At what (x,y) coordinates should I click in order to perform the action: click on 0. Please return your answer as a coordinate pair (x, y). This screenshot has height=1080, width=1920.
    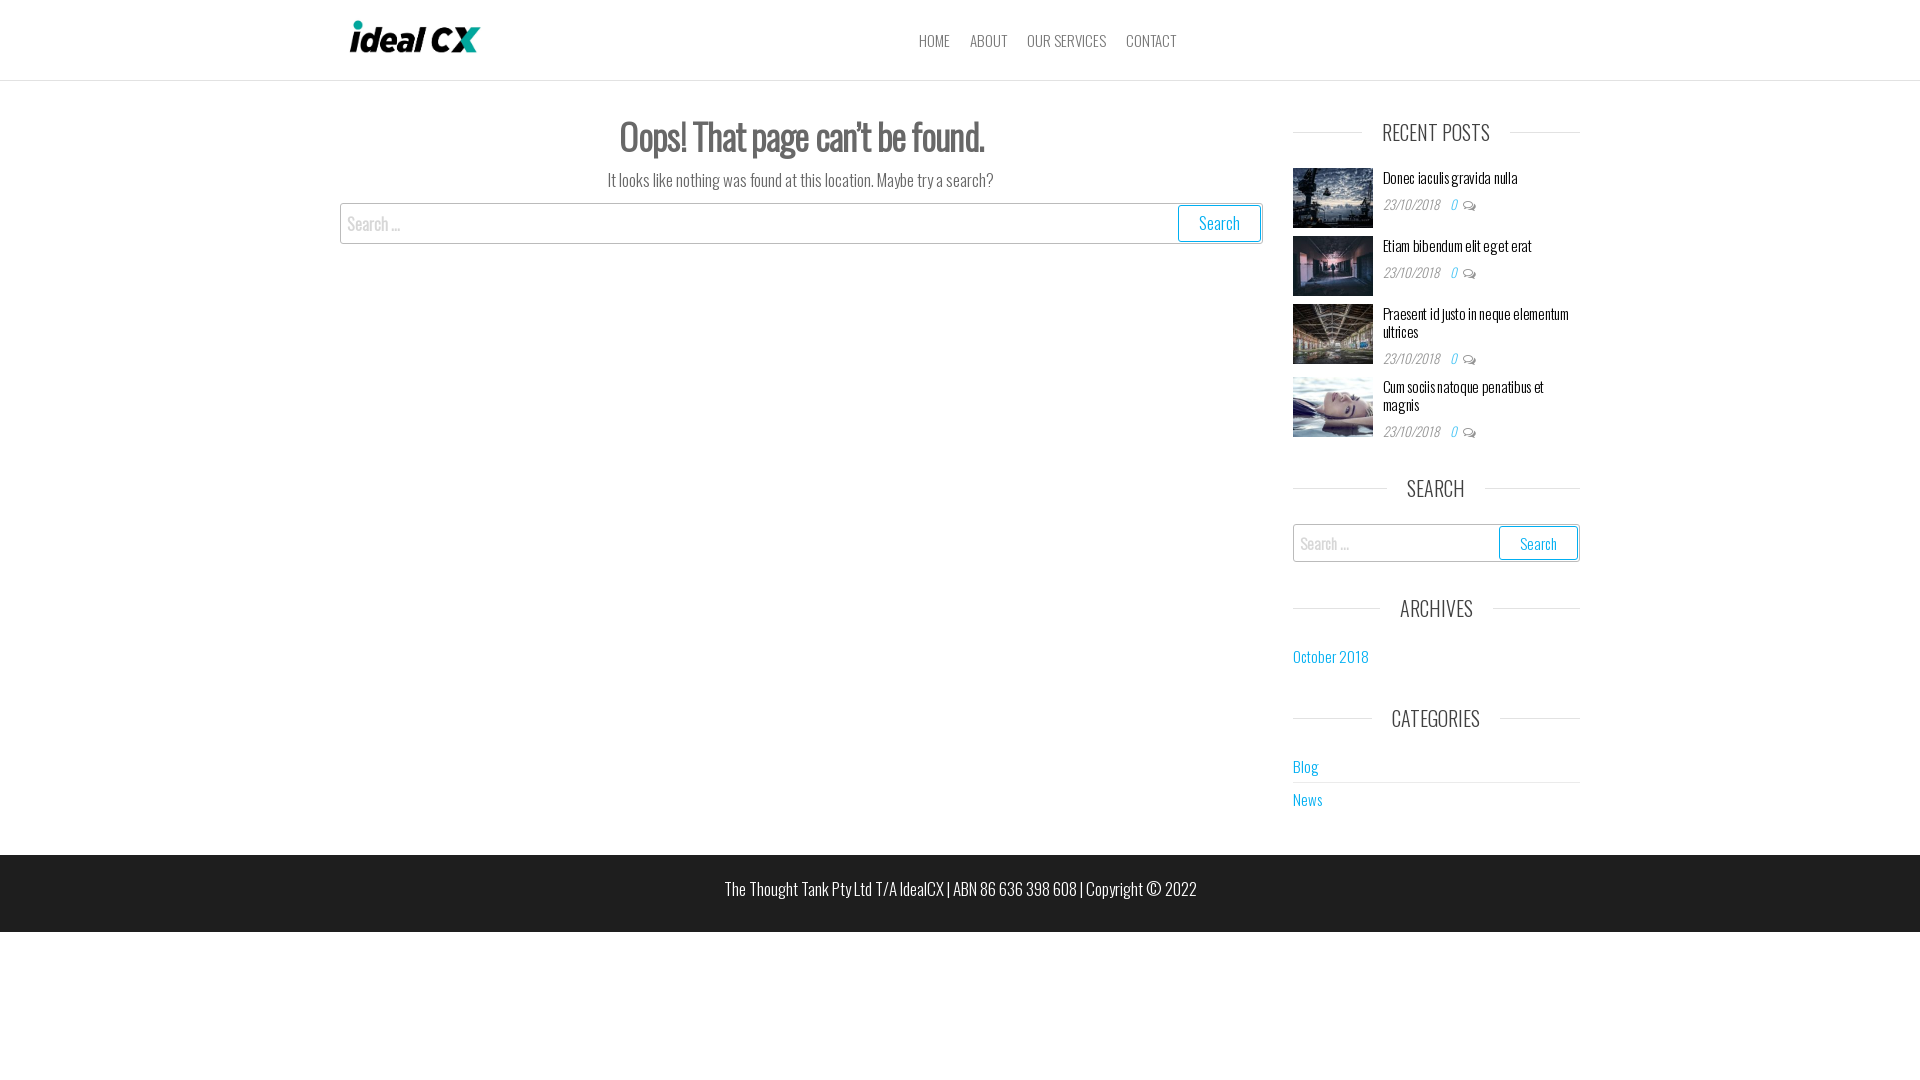
    Looking at the image, I should click on (1456, 204).